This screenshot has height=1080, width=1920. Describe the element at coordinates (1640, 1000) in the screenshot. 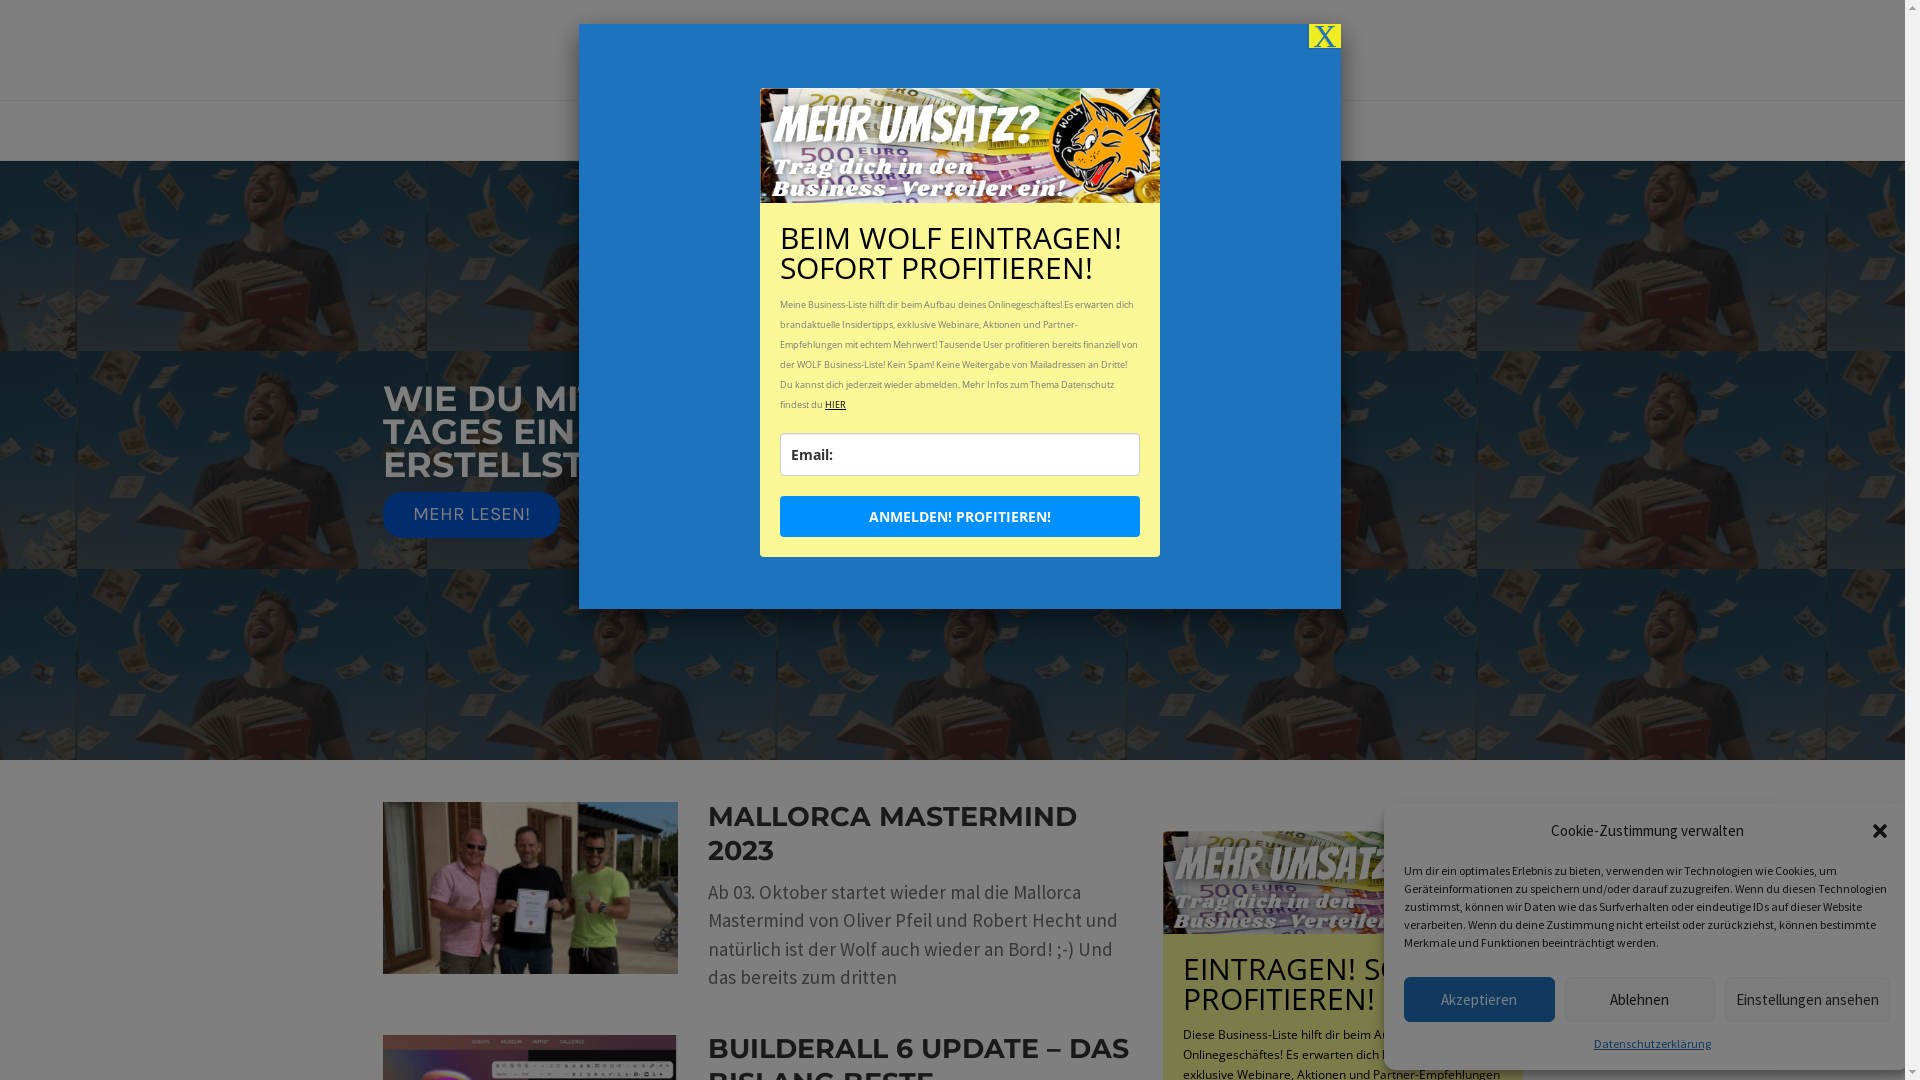

I see `Ablehnen` at that location.